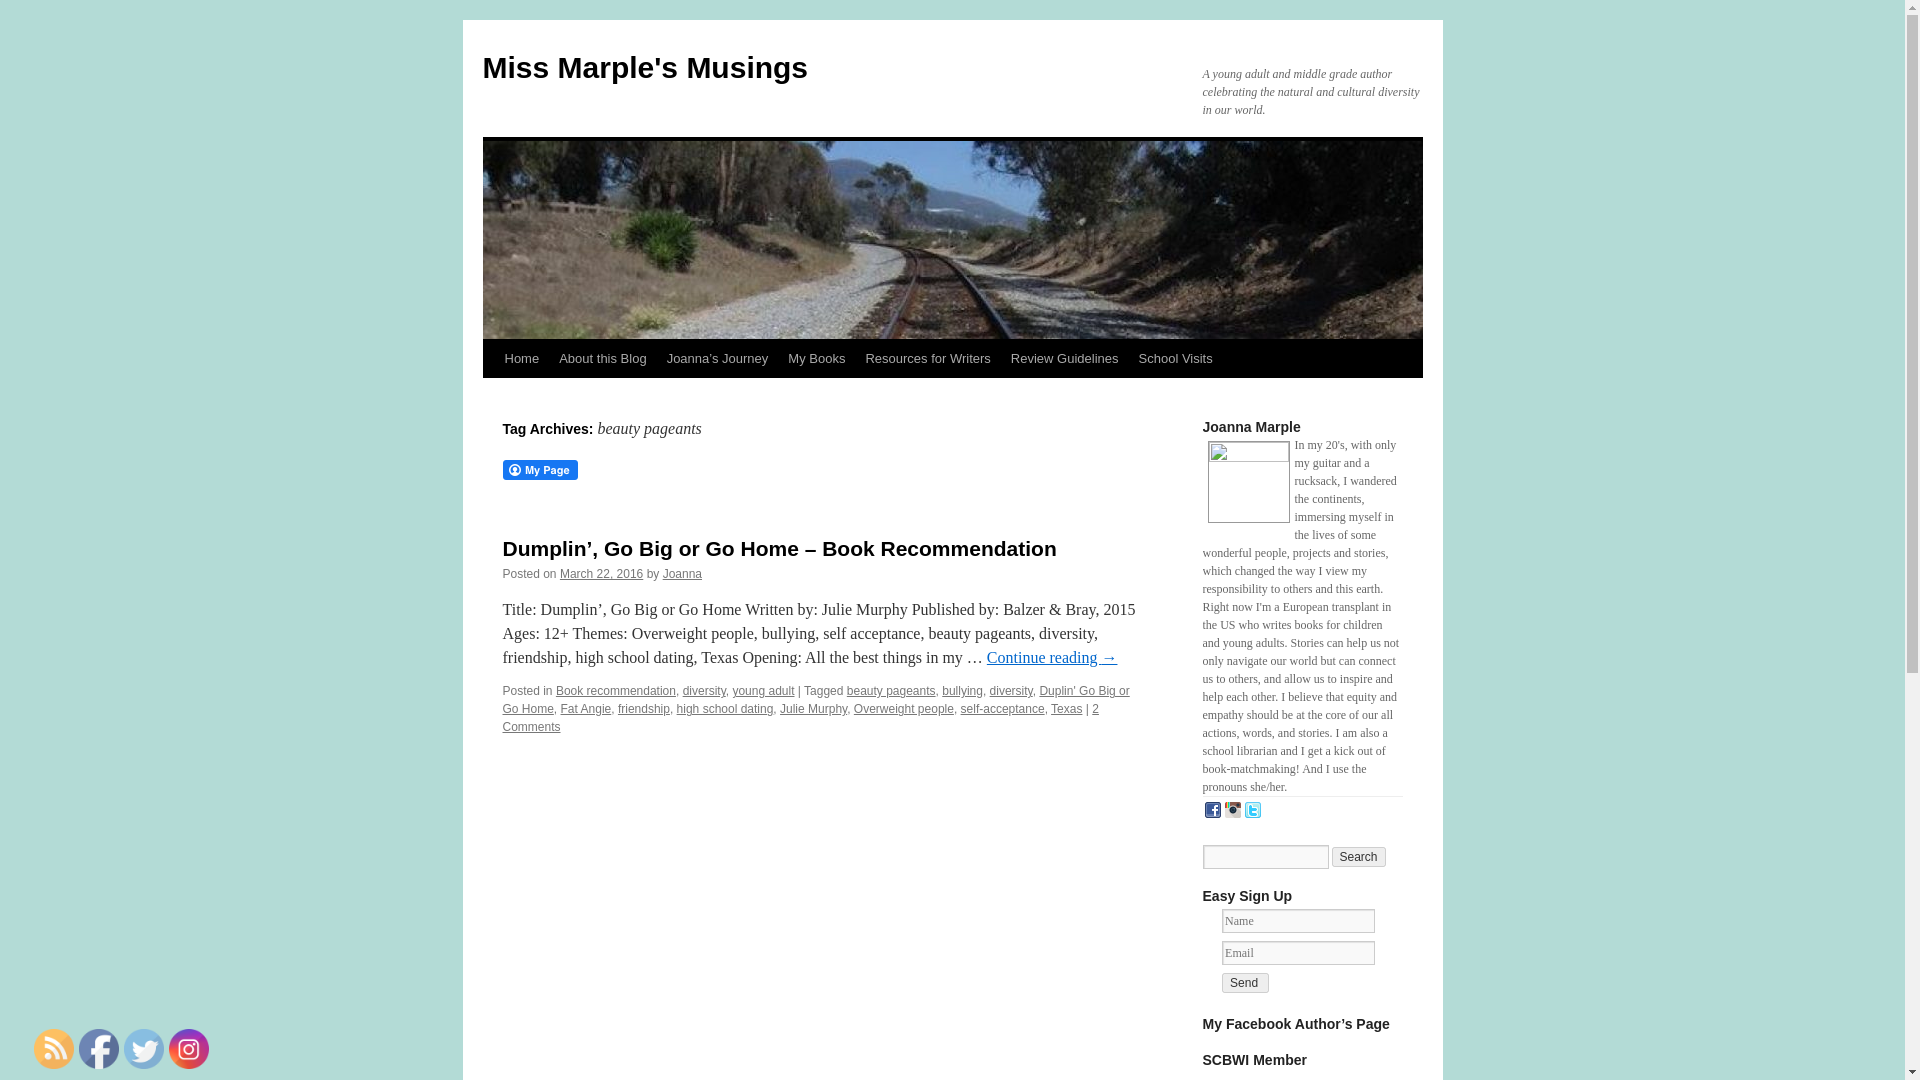 Image resolution: width=1920 pixels, height=1080 pixels. Describe the element at coordinates (616, 690) in the screenshot. I see `Book recommendation` at that location.